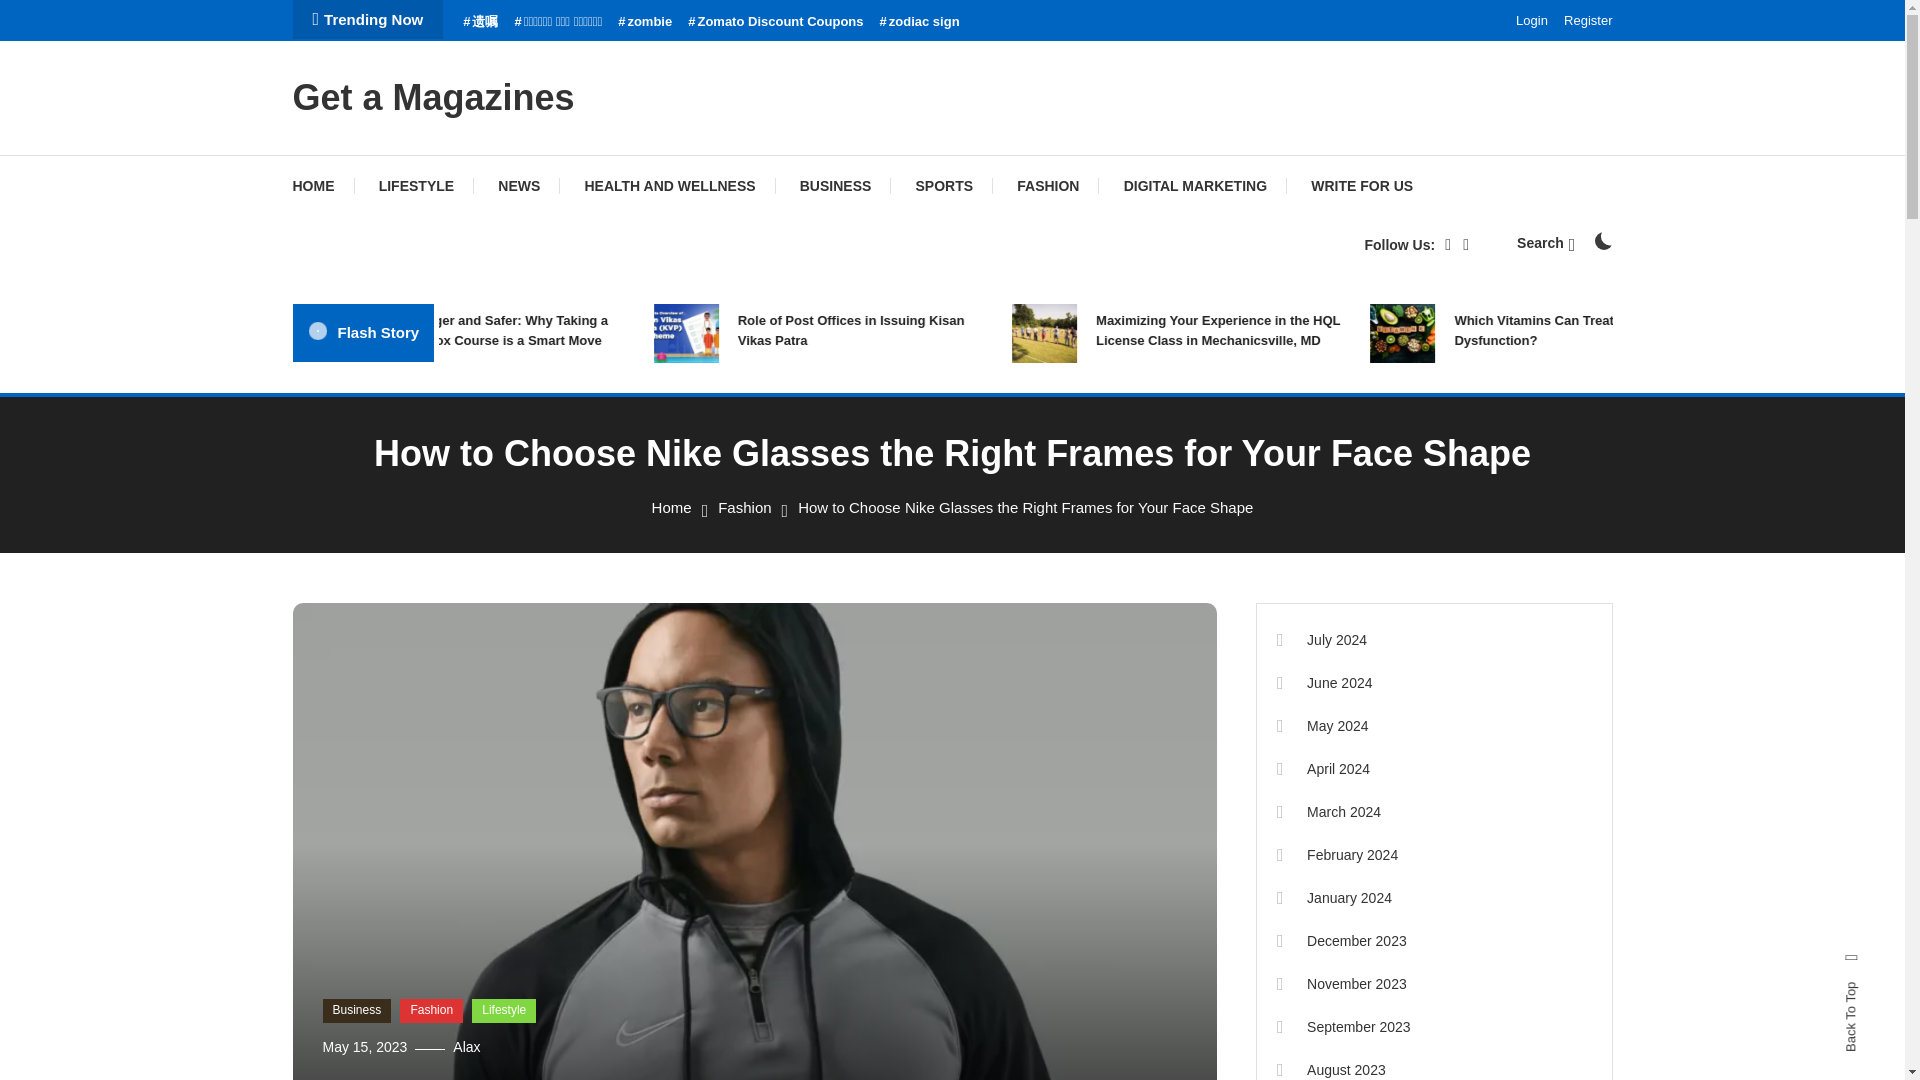 The width and height of the screenshot is (1920, 1080). I want to click on FASHION, so click(1047, 186).